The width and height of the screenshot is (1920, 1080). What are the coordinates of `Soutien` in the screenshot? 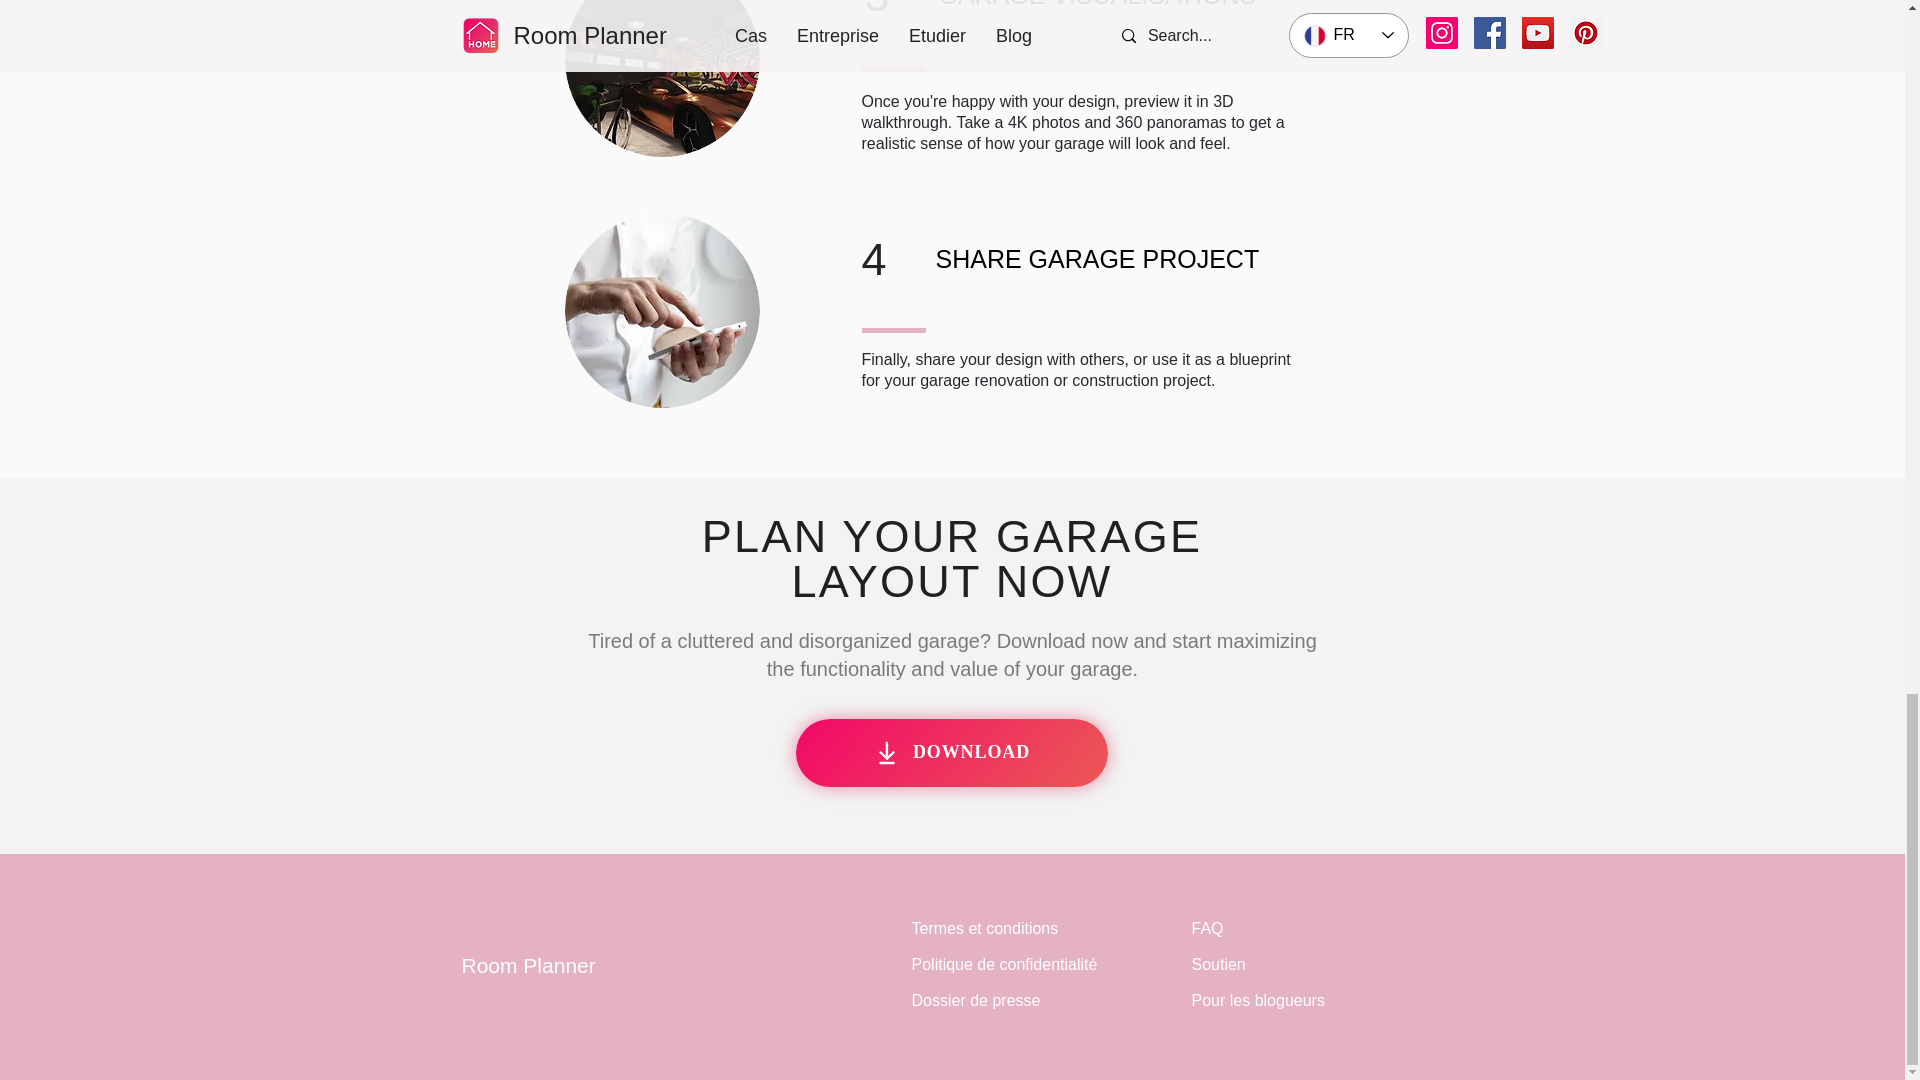 It's located at (1219, 964).